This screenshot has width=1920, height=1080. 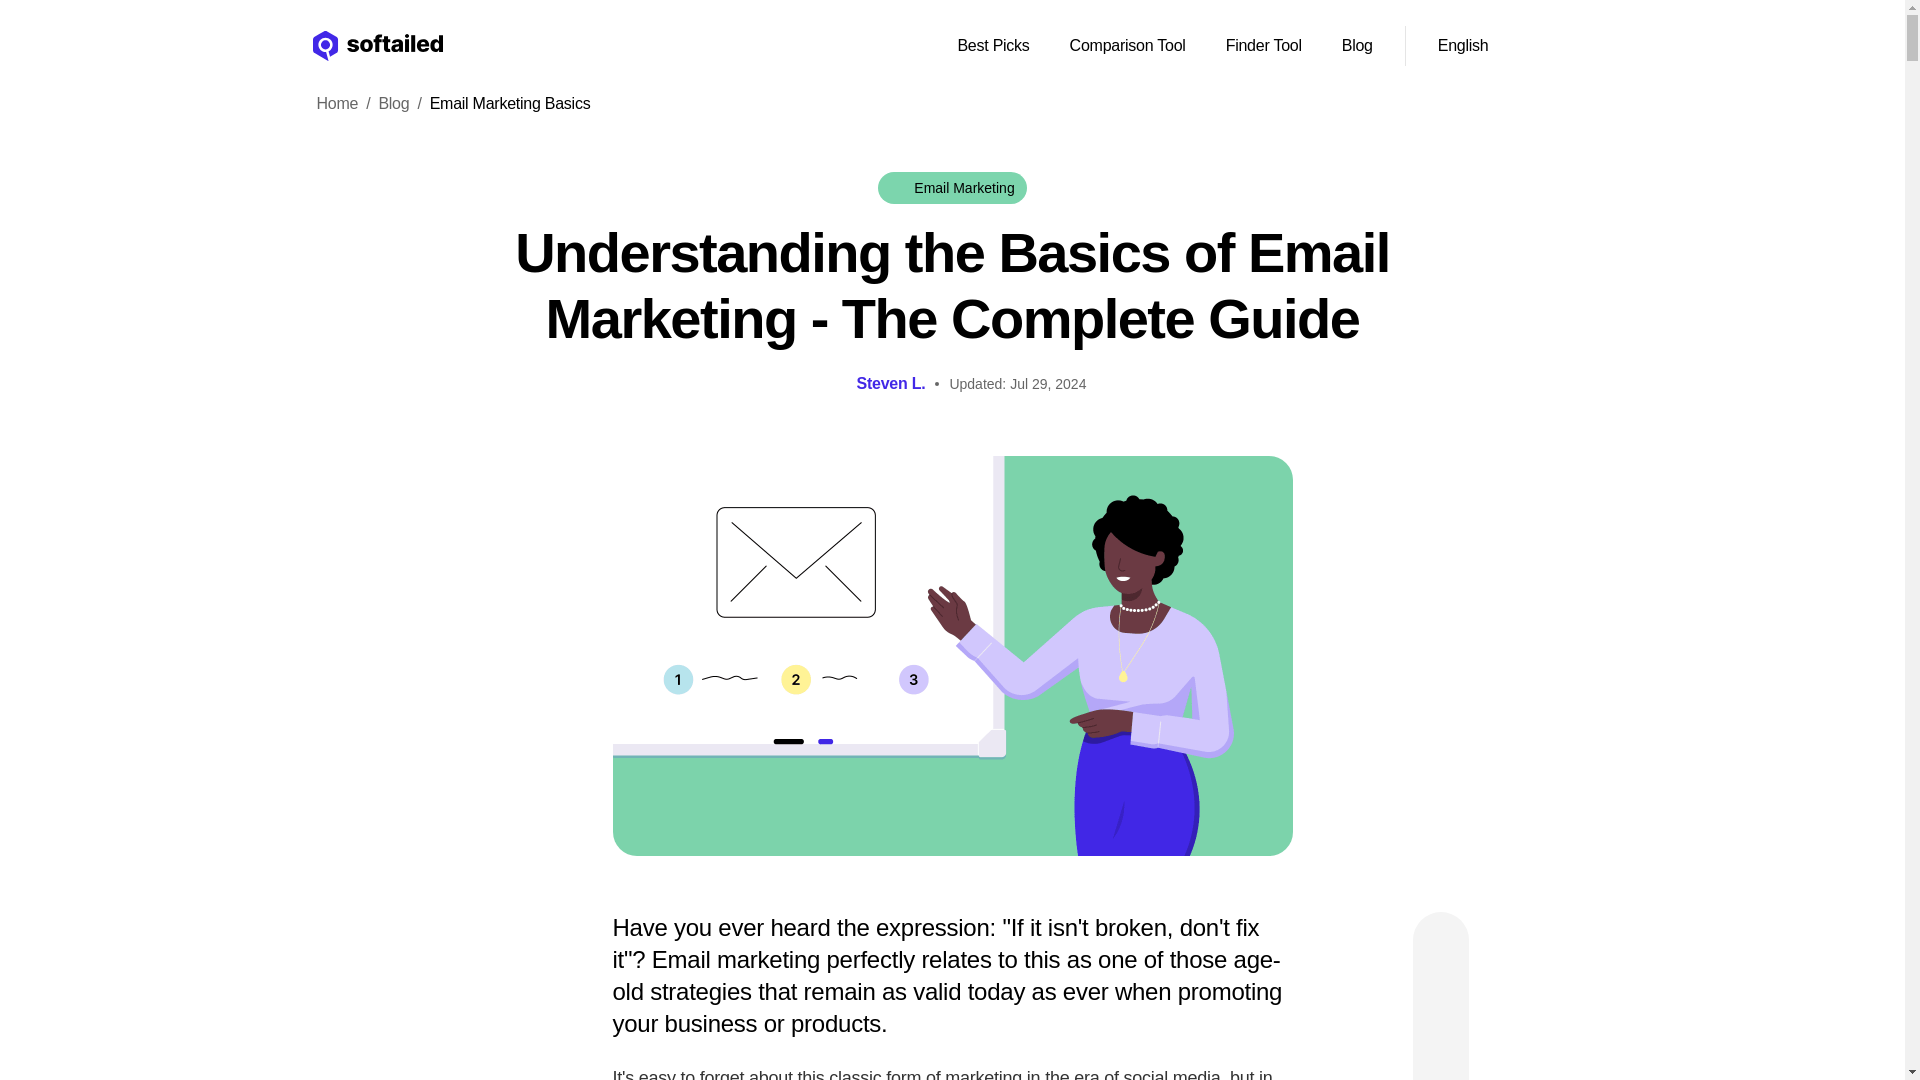 What do you see at coordinates (890, 384) in the screenshot?
I see `Steven L.` at bounding box center [890, 384].